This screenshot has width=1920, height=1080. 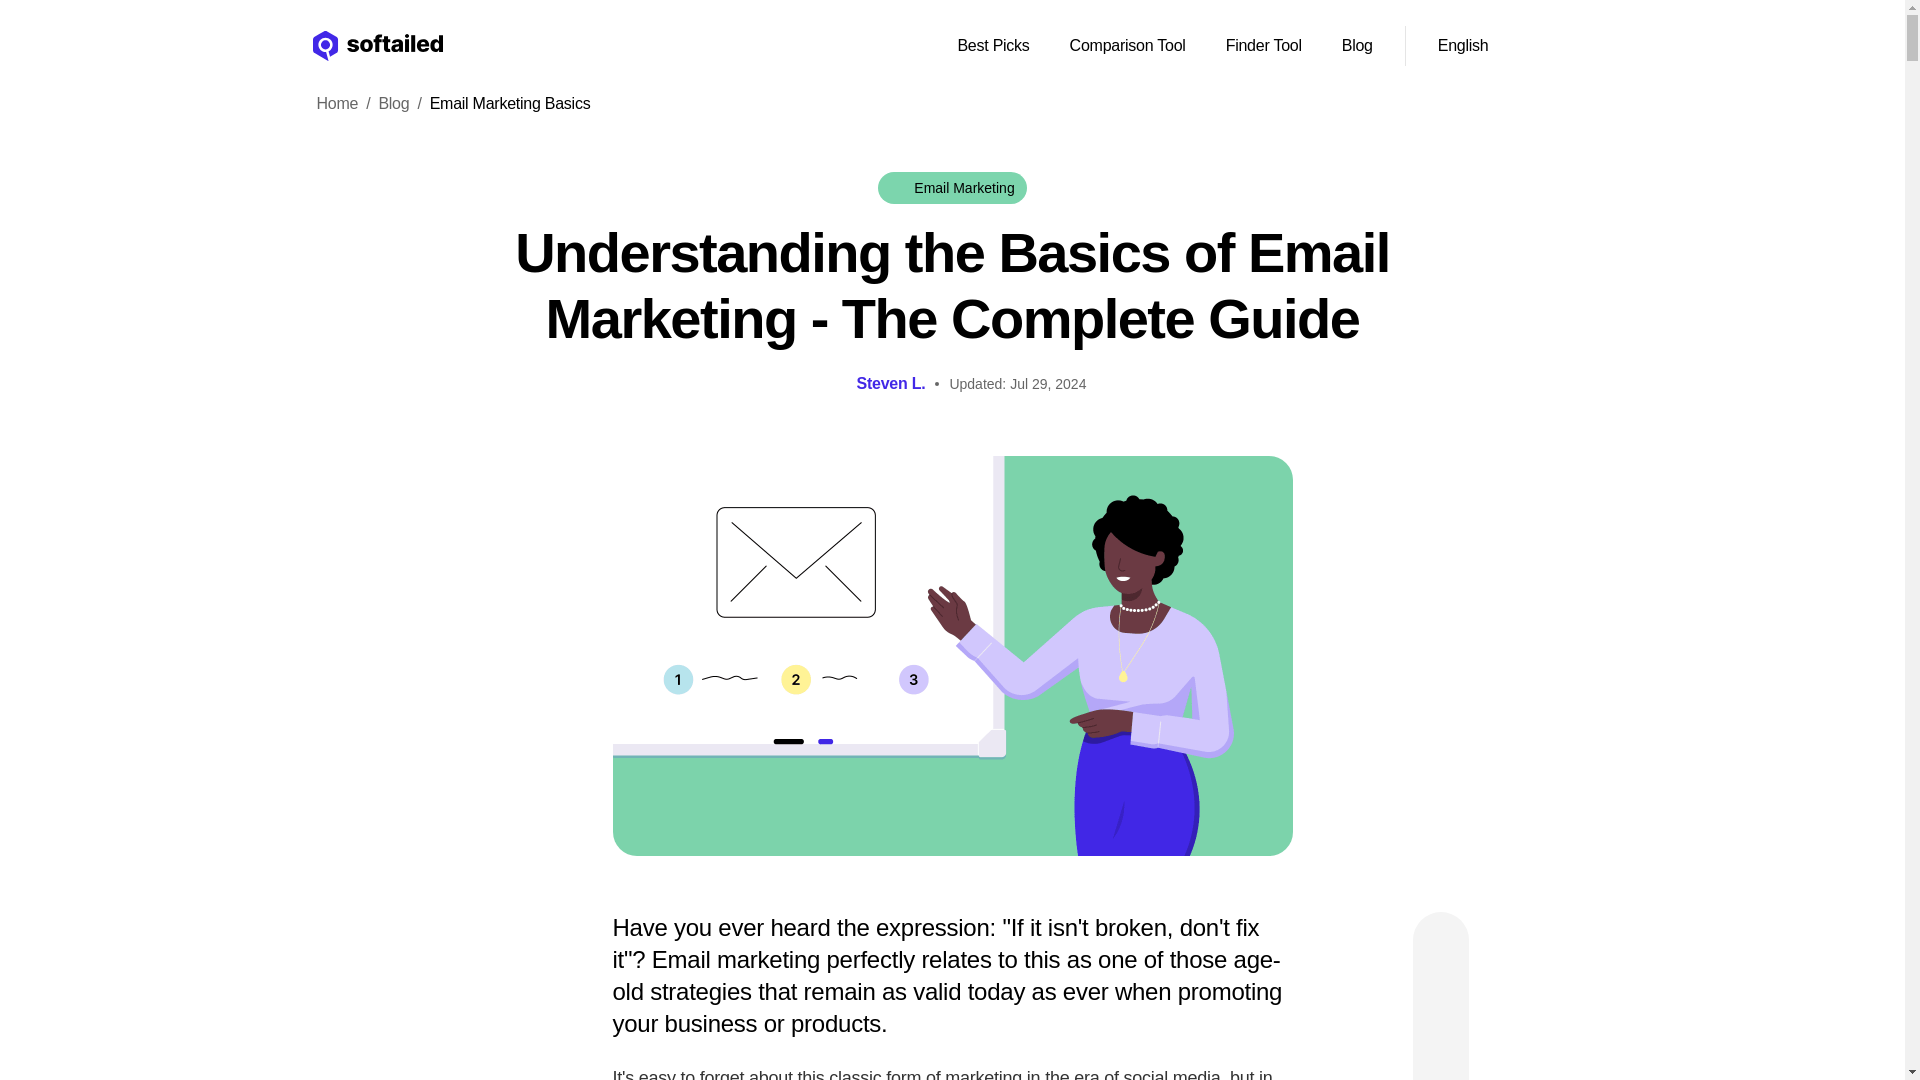 What do you see at coordinates (890, 384) in the screenshot?
I see `Steven L.` at bounding box center [890, 384].